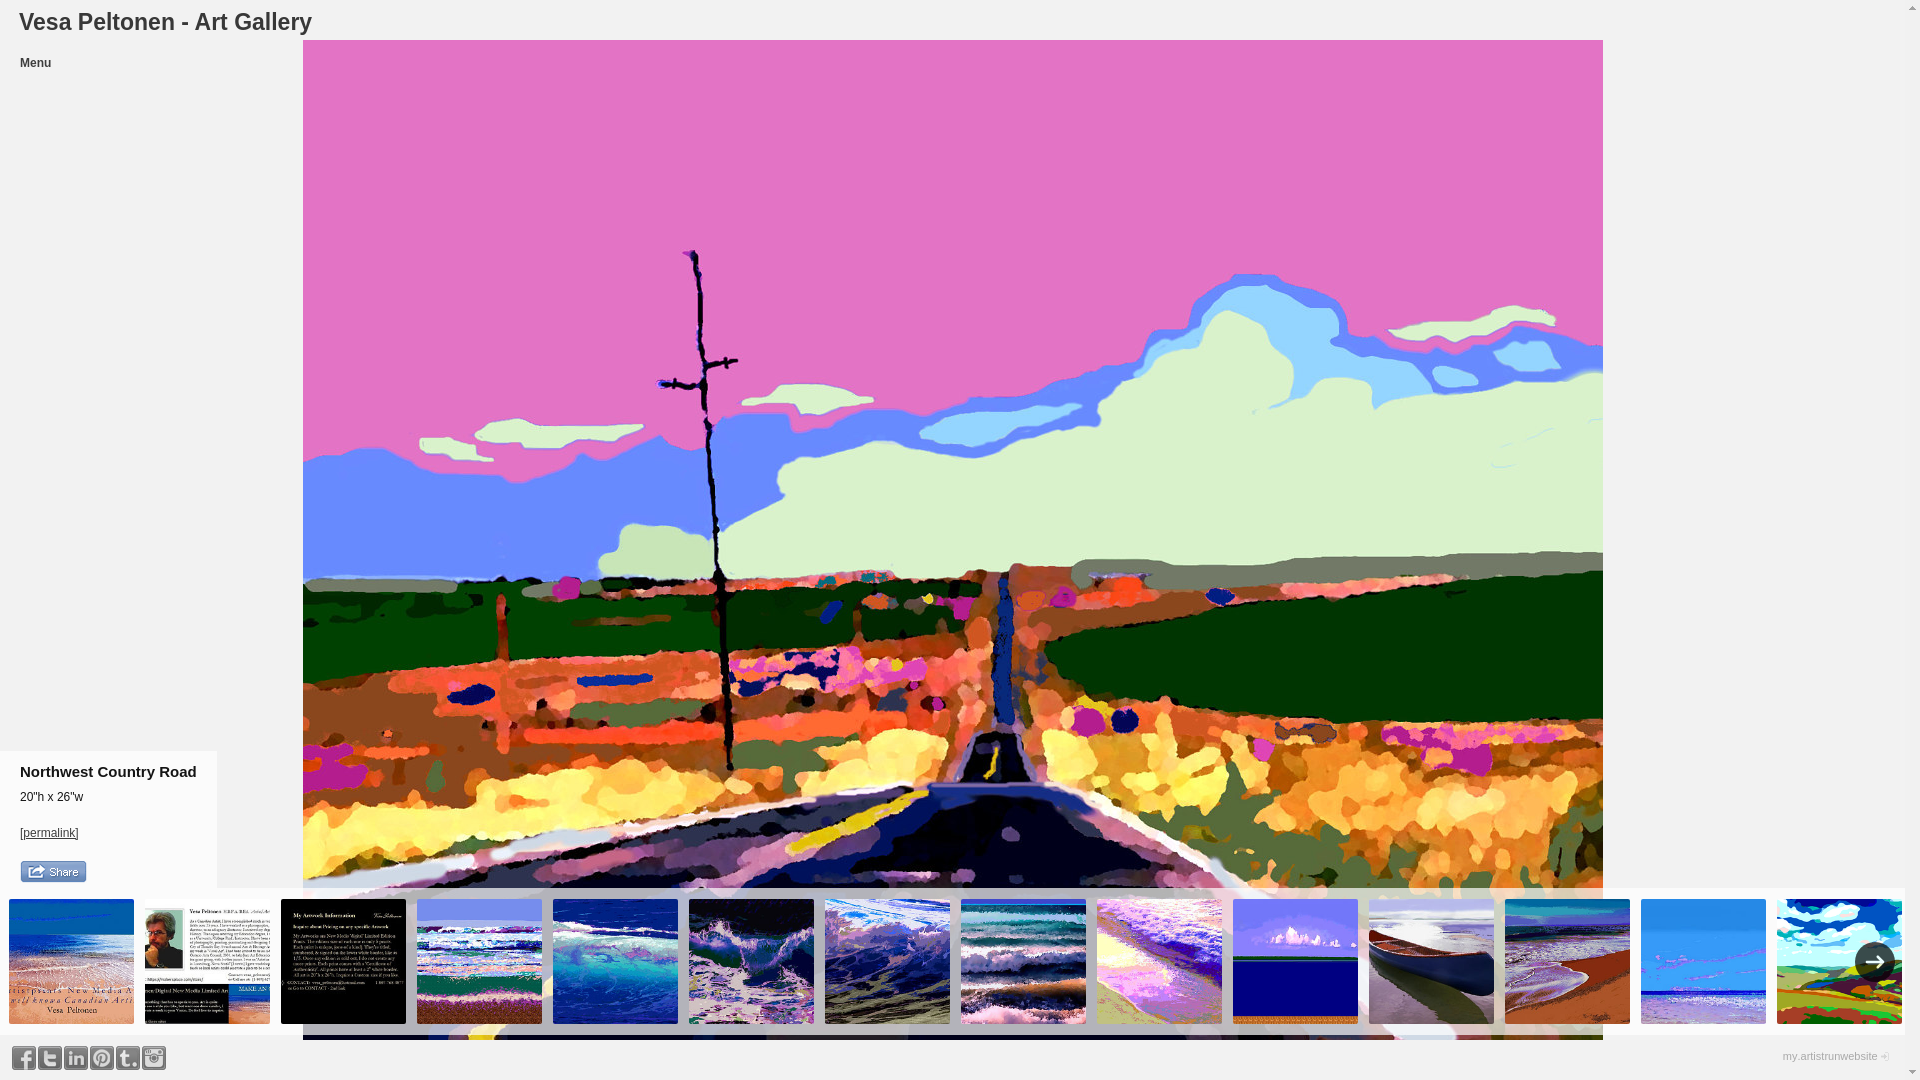  I want to click on my . artist run website, so click(1830, 1056).